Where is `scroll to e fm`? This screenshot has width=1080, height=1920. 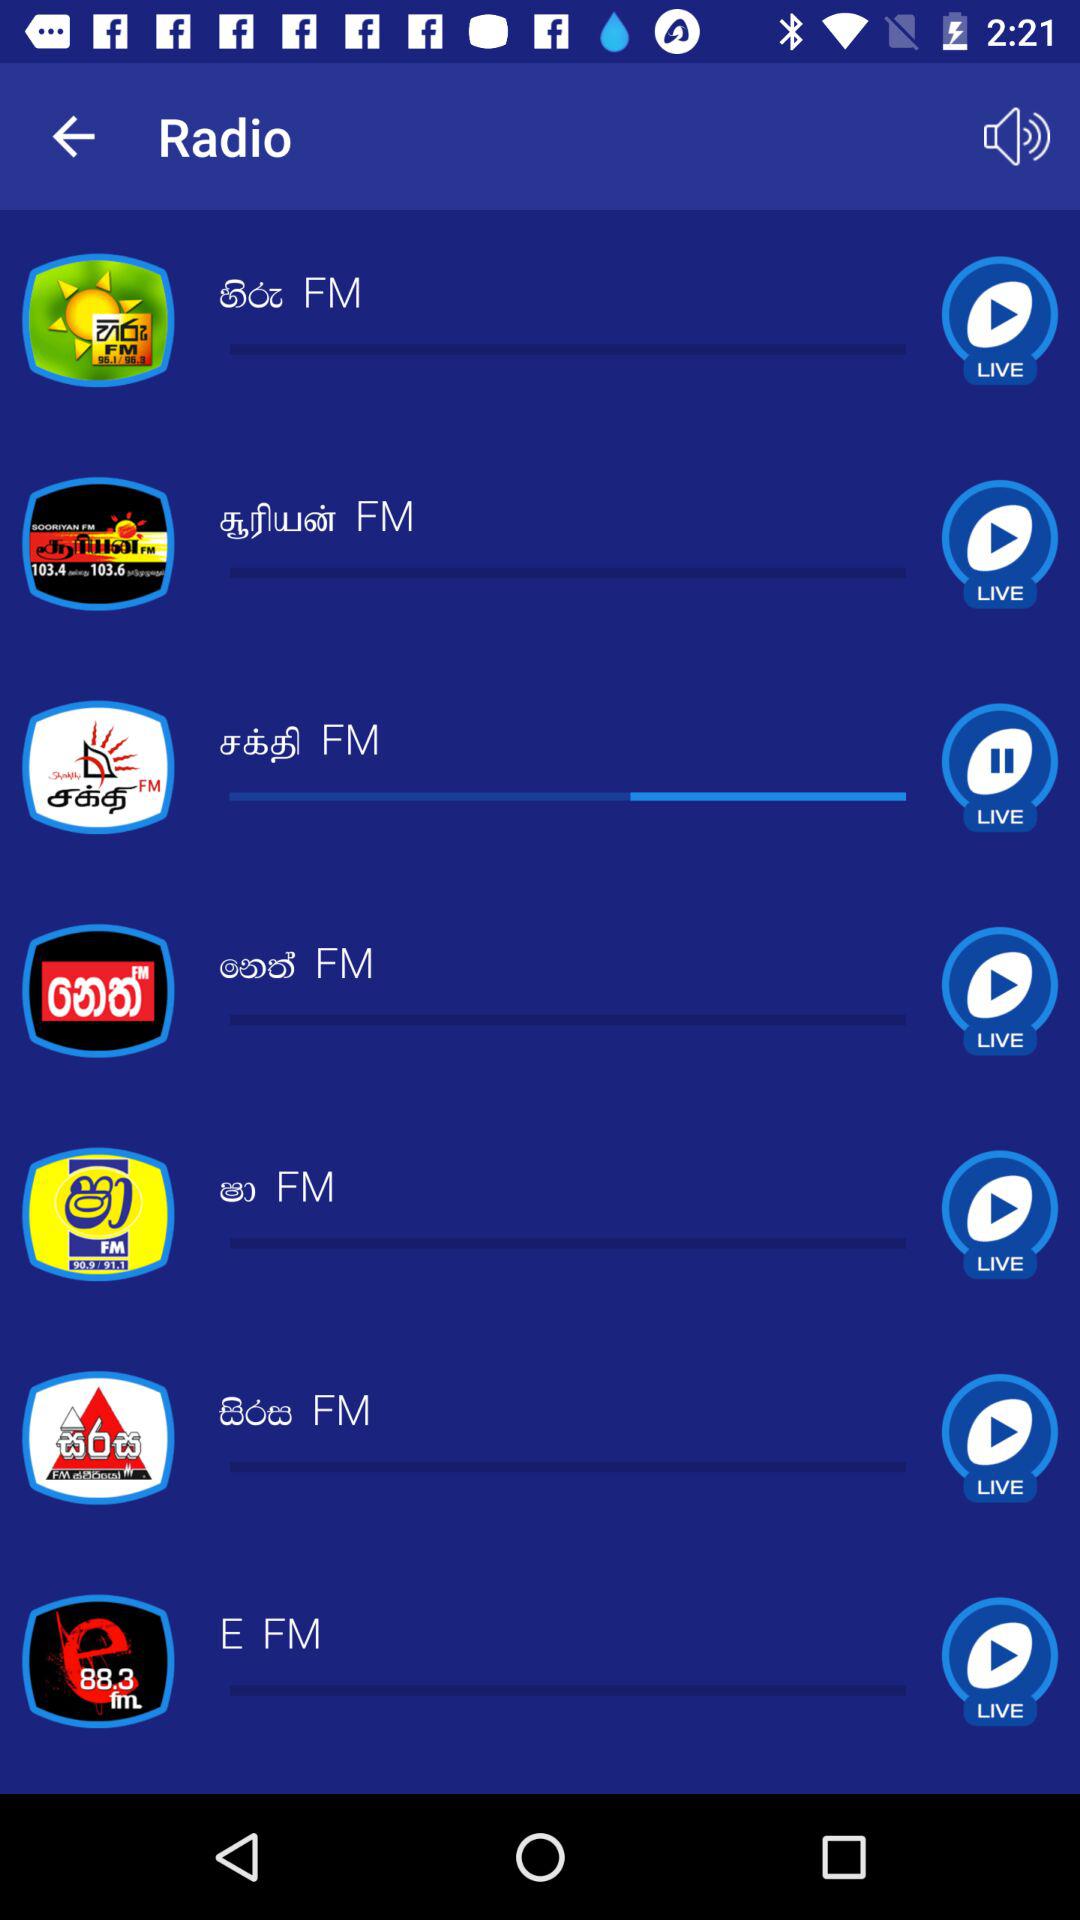 scroll to e fm is located at coordinates (270, 1636).